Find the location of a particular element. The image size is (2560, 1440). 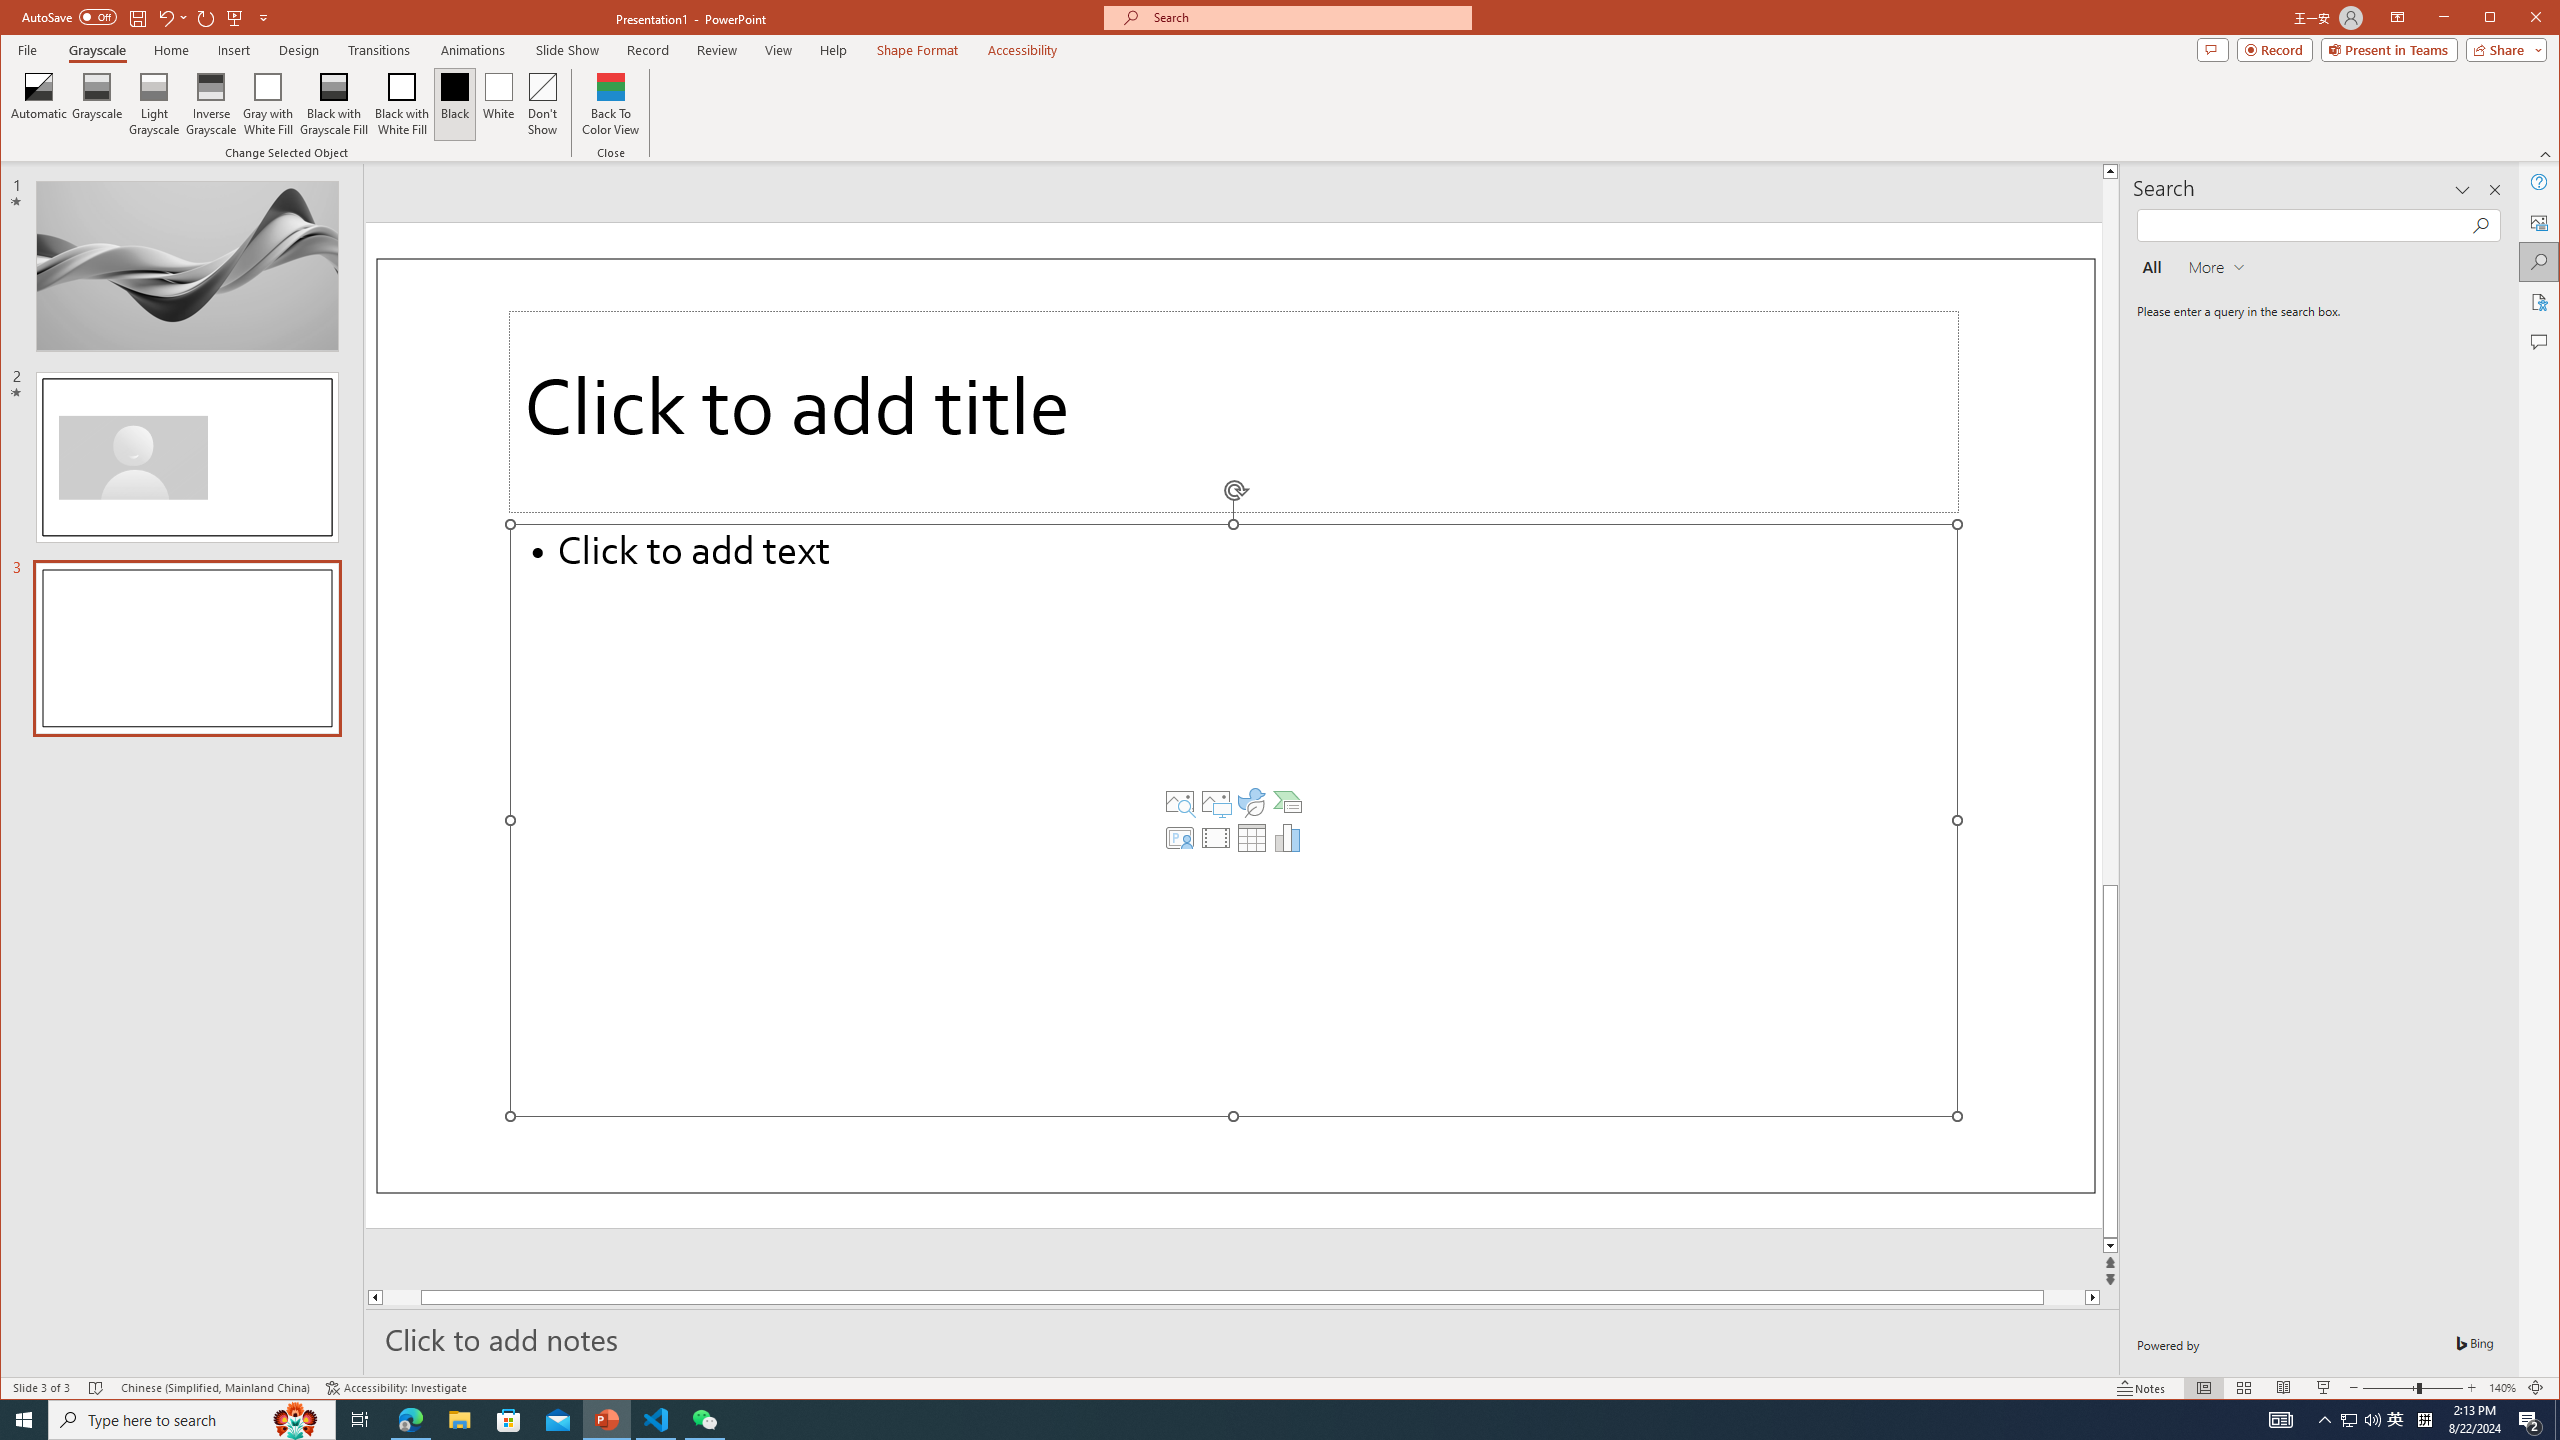

Grayscale is located at coordinates (97, 104).